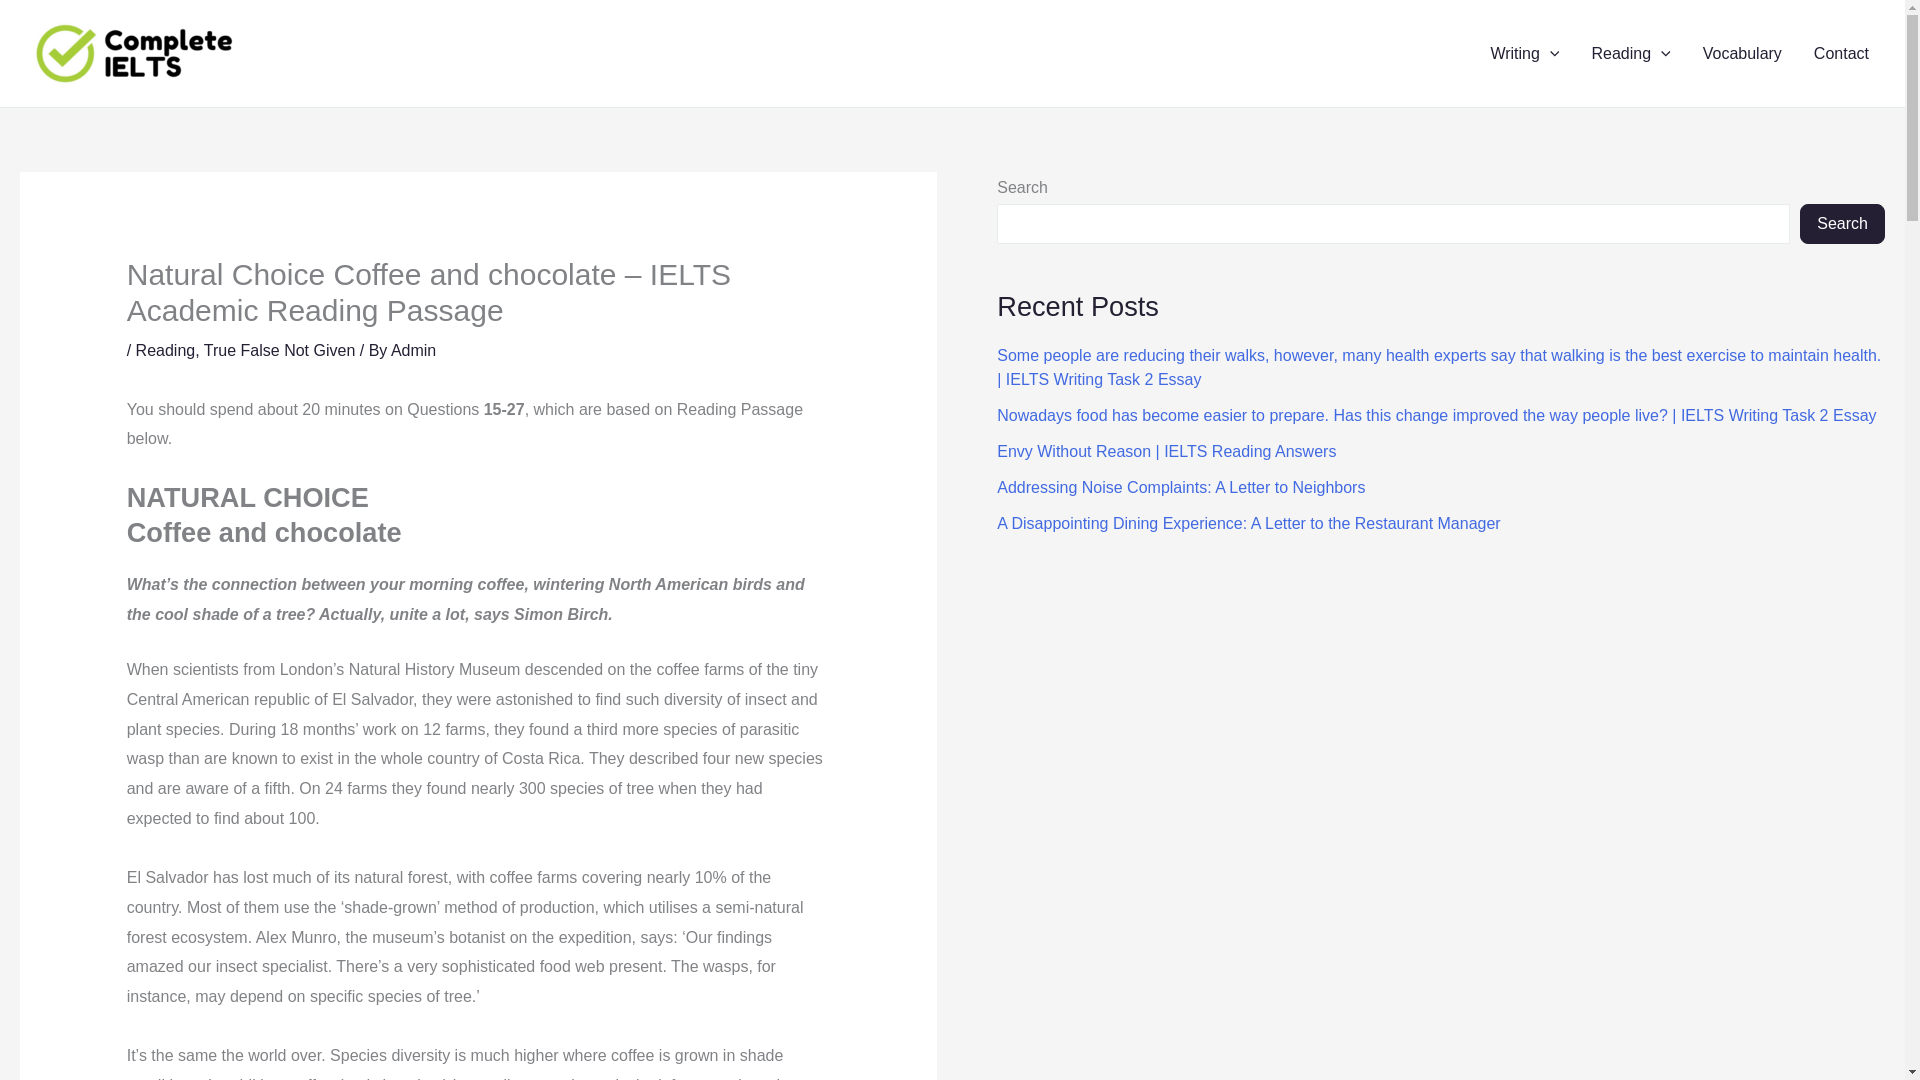 The image size is (1920, 1080). Describe the element at coordinates (1742, 54) in the screenshot. I see `Vocabulary` at that location.